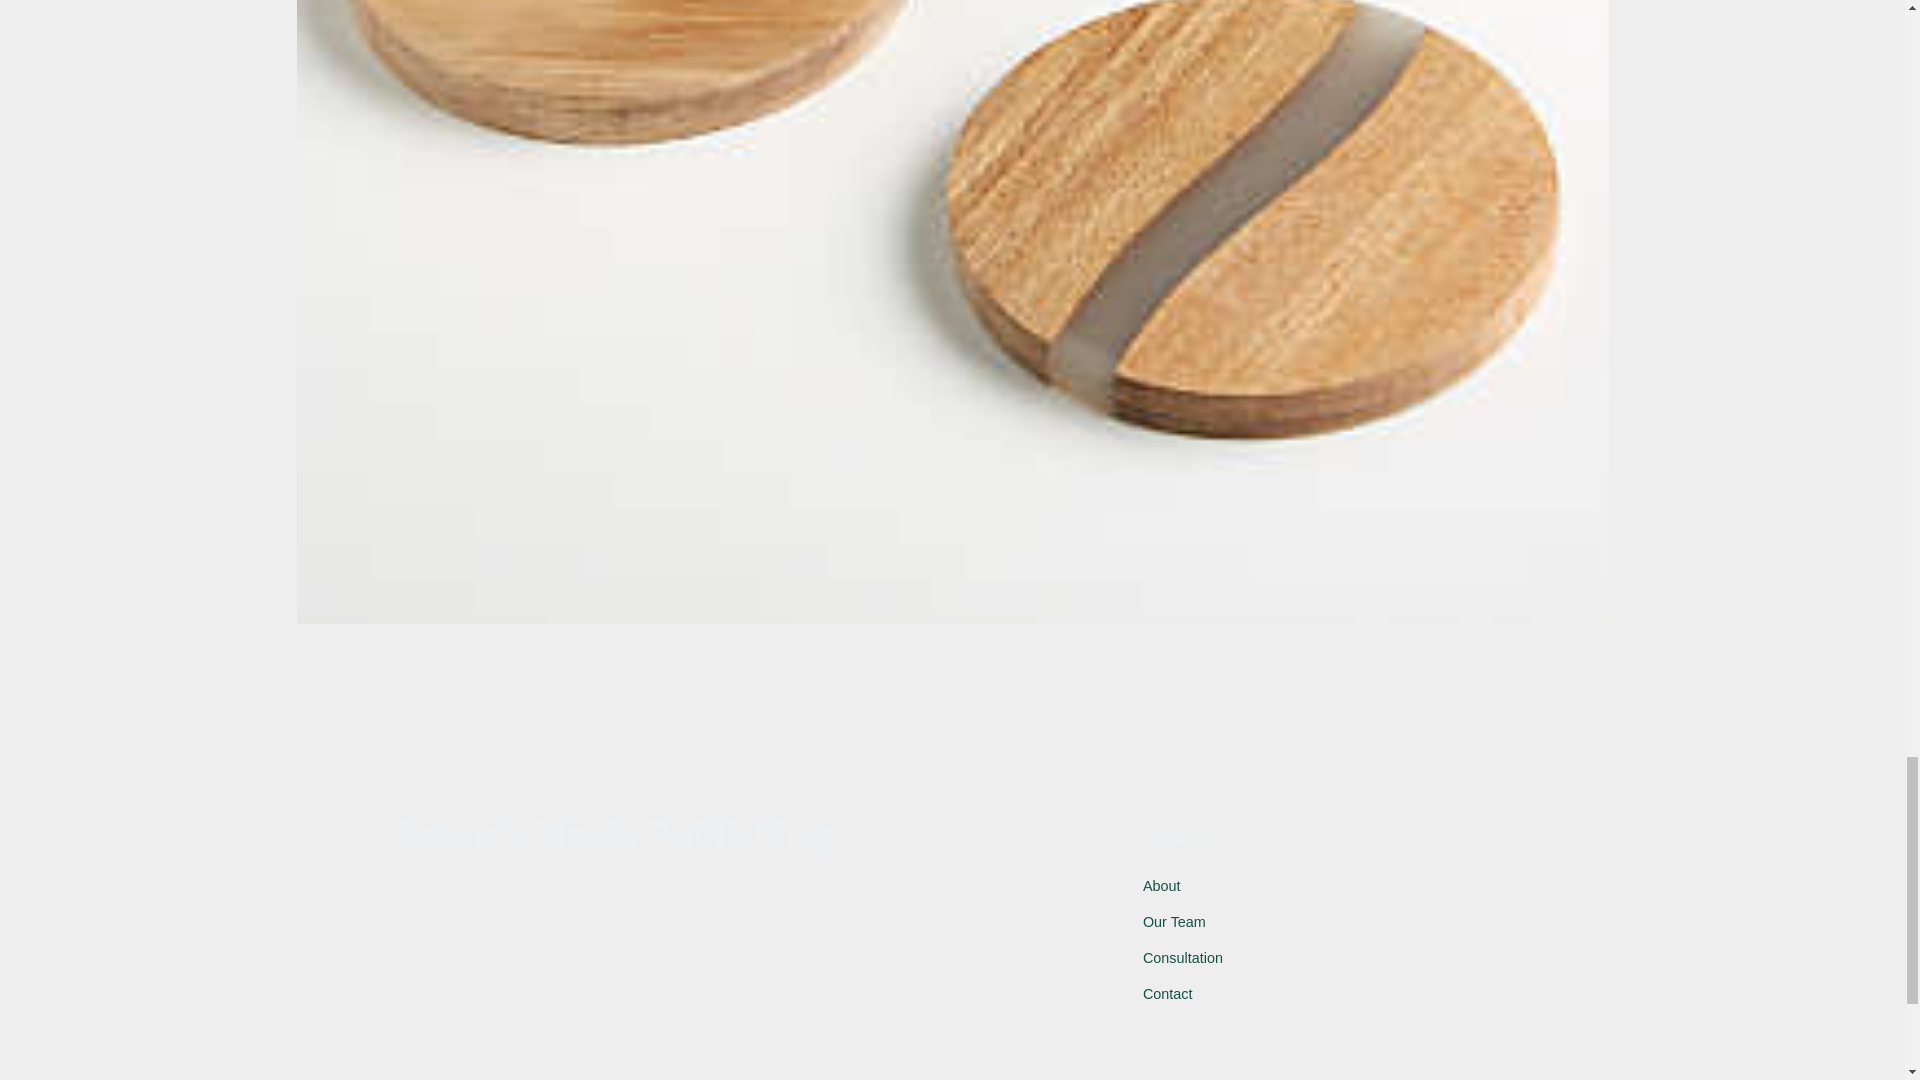 This screenshot has width=1920, height=1080. I want to click on Consultation, so click(1182, 958).